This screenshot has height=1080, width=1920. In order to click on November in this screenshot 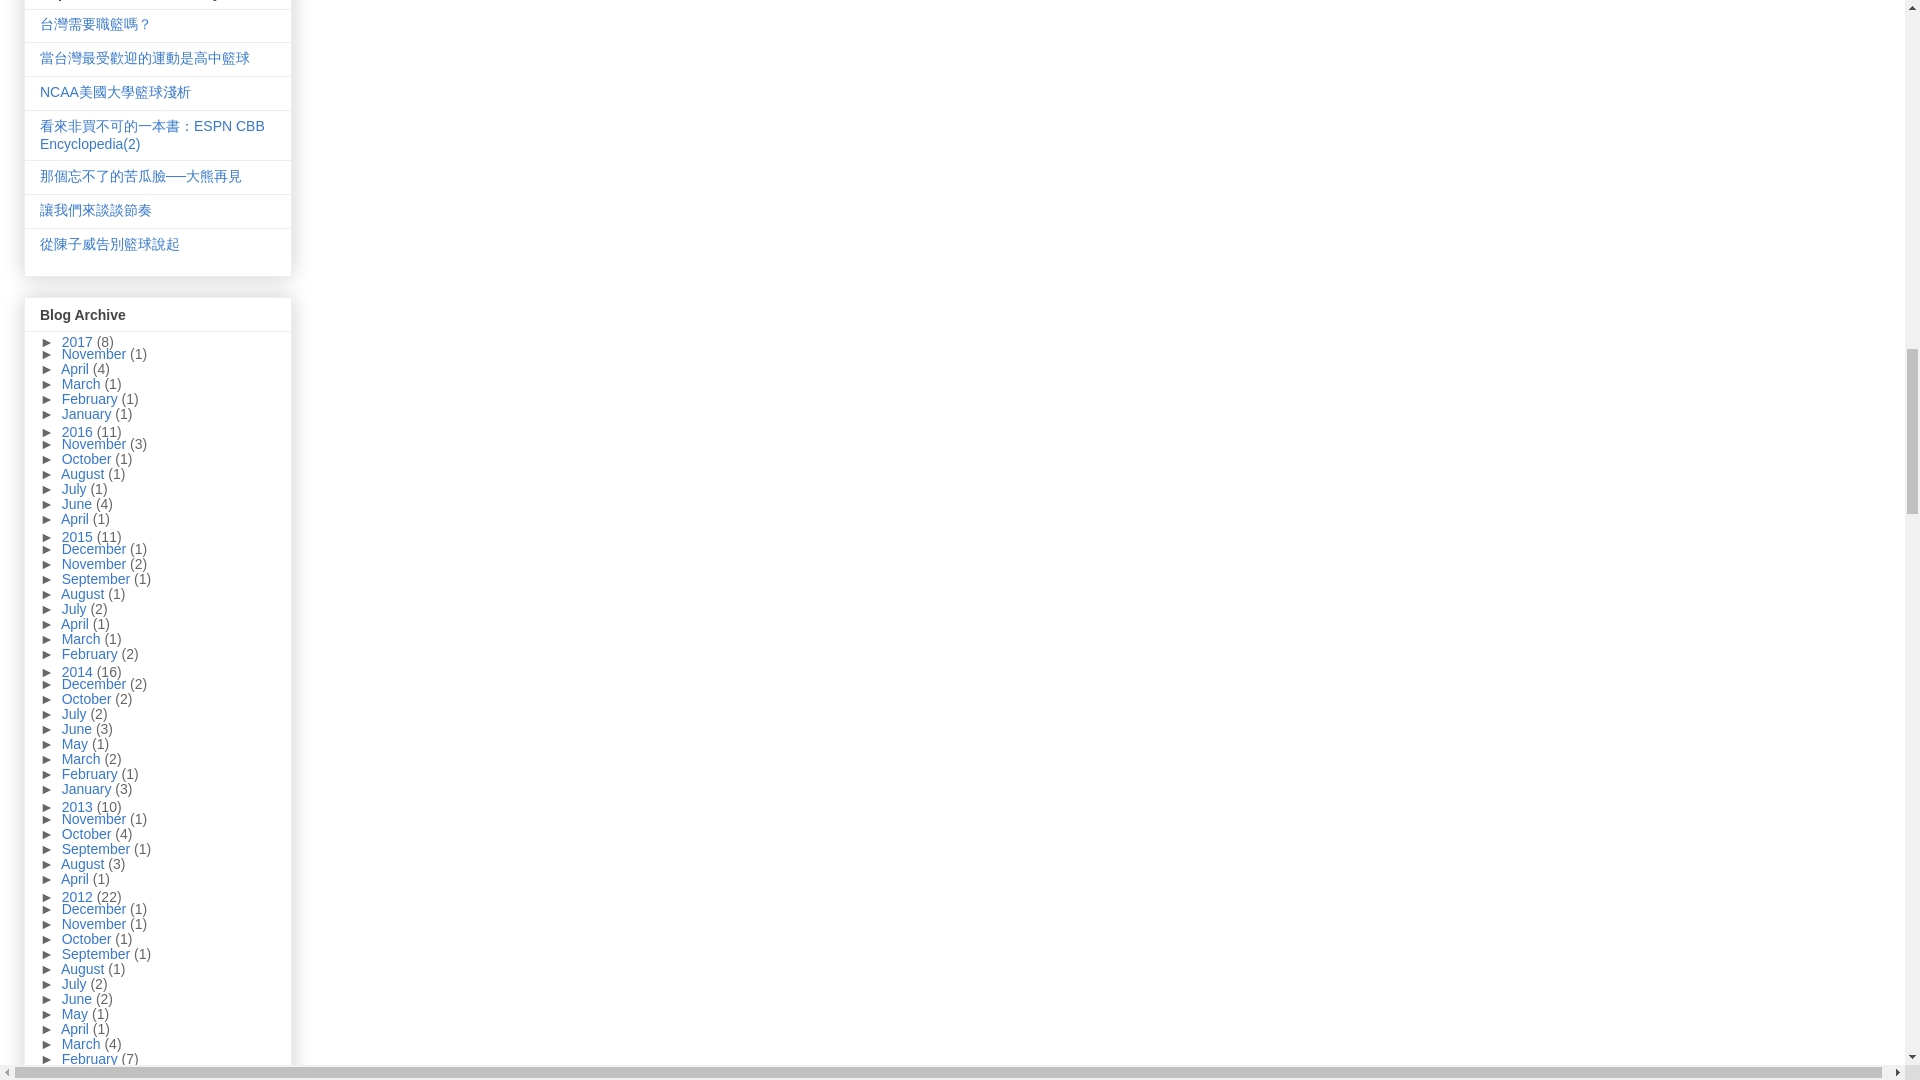, I will do `click(96, 353)`.